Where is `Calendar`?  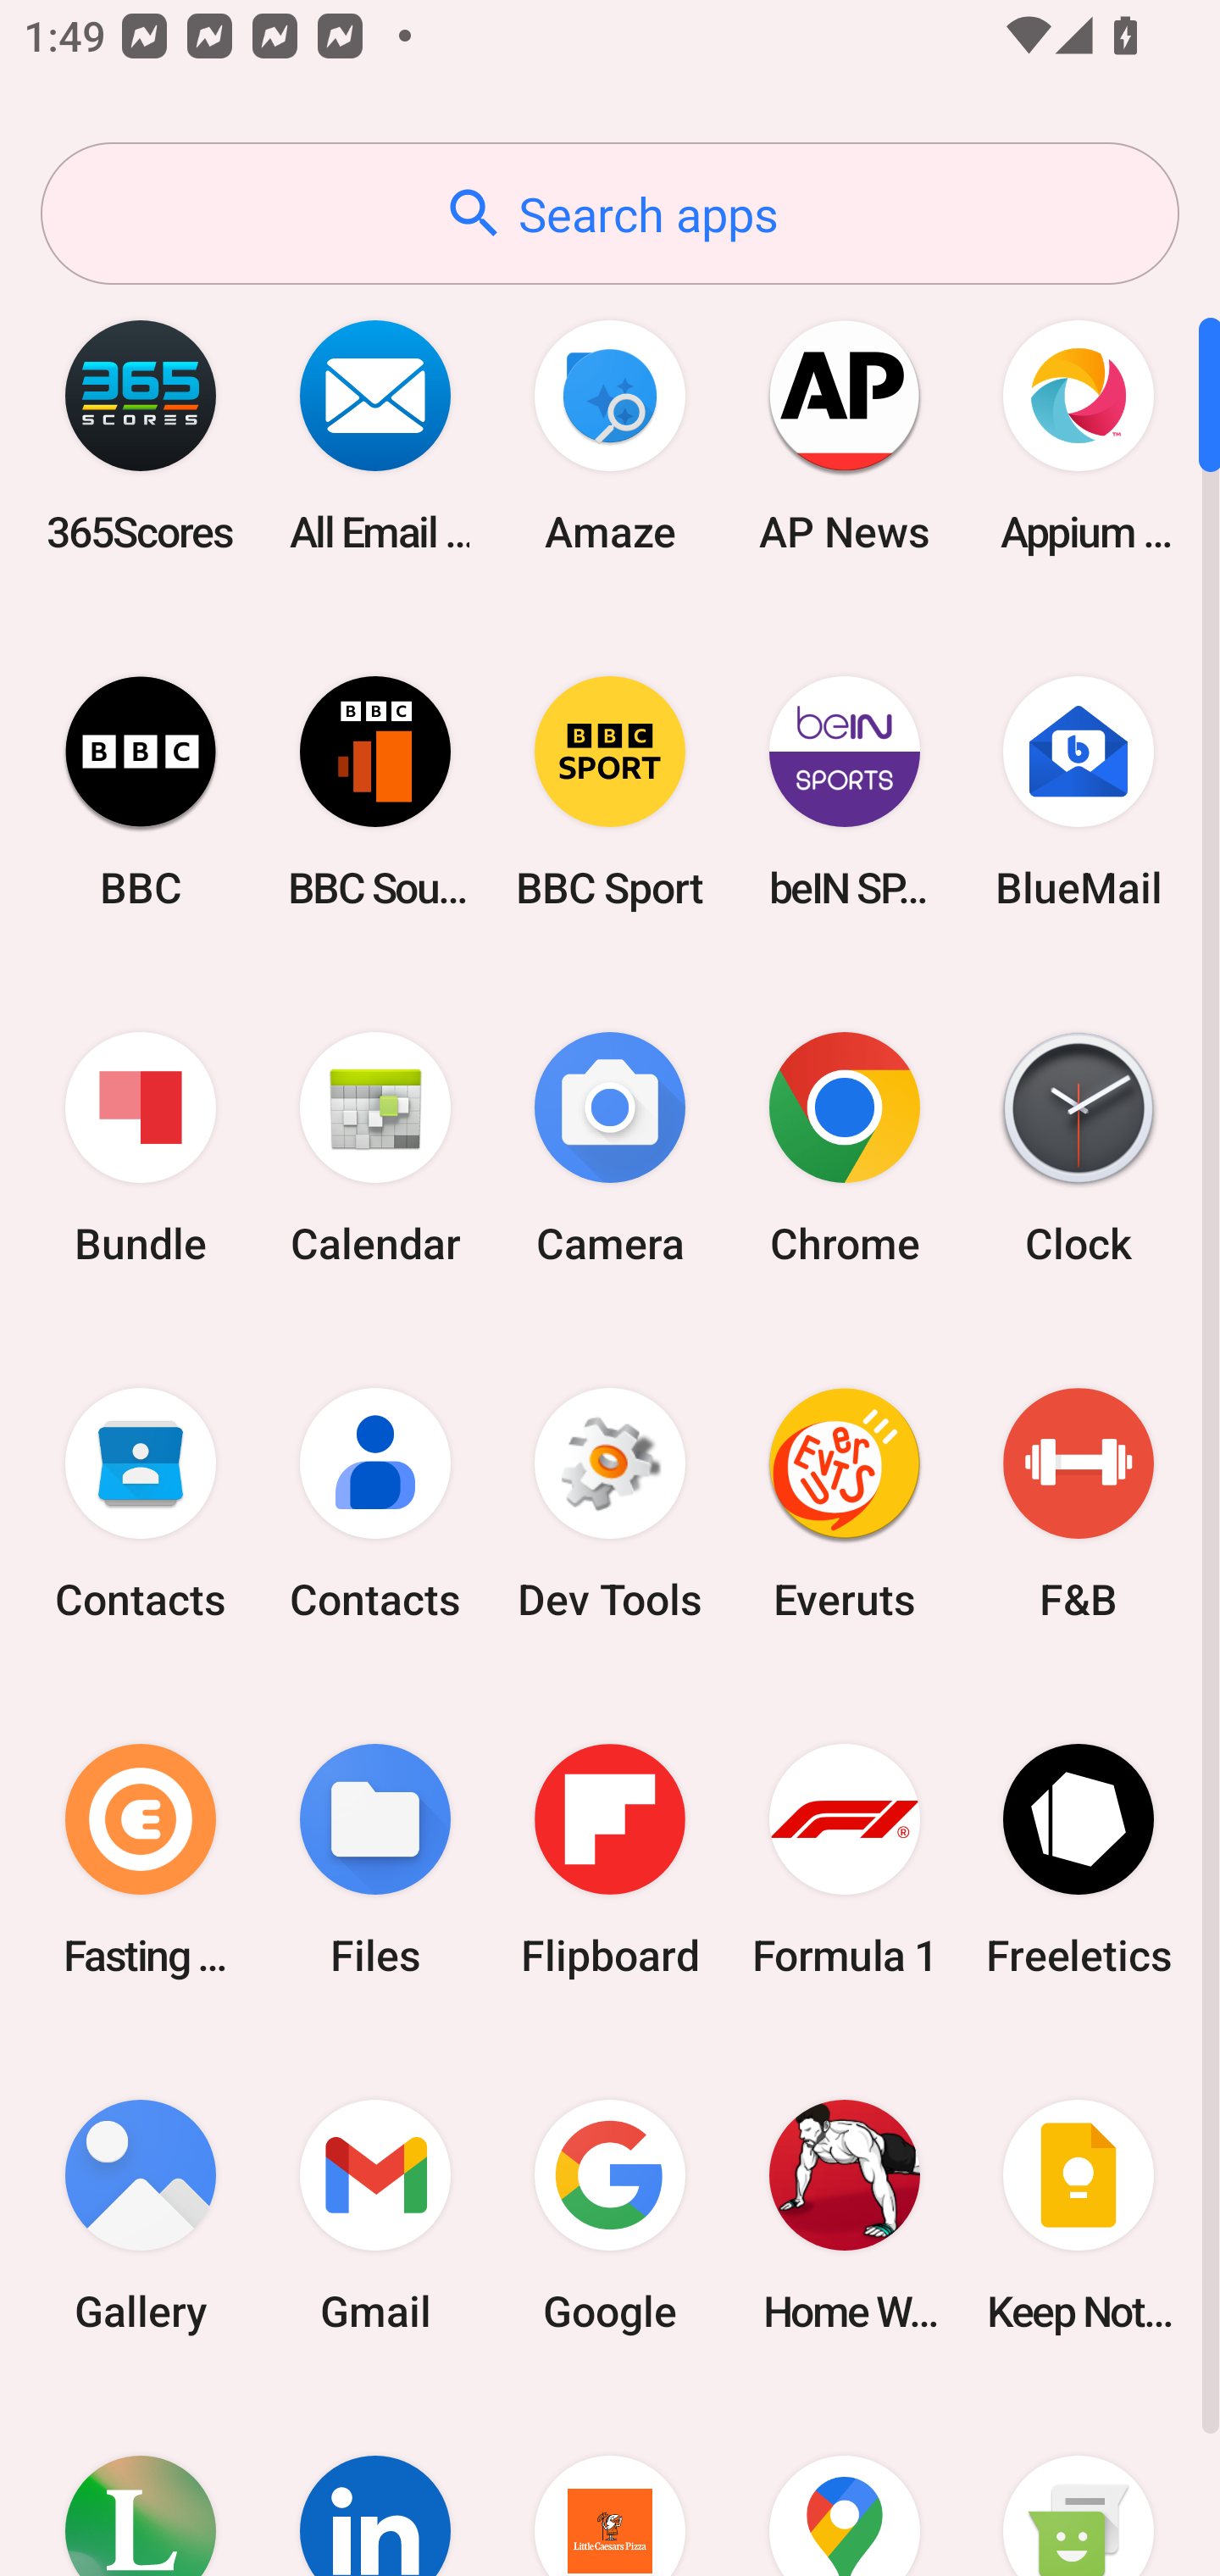
Calendar is located at coordinates (375, 1149).